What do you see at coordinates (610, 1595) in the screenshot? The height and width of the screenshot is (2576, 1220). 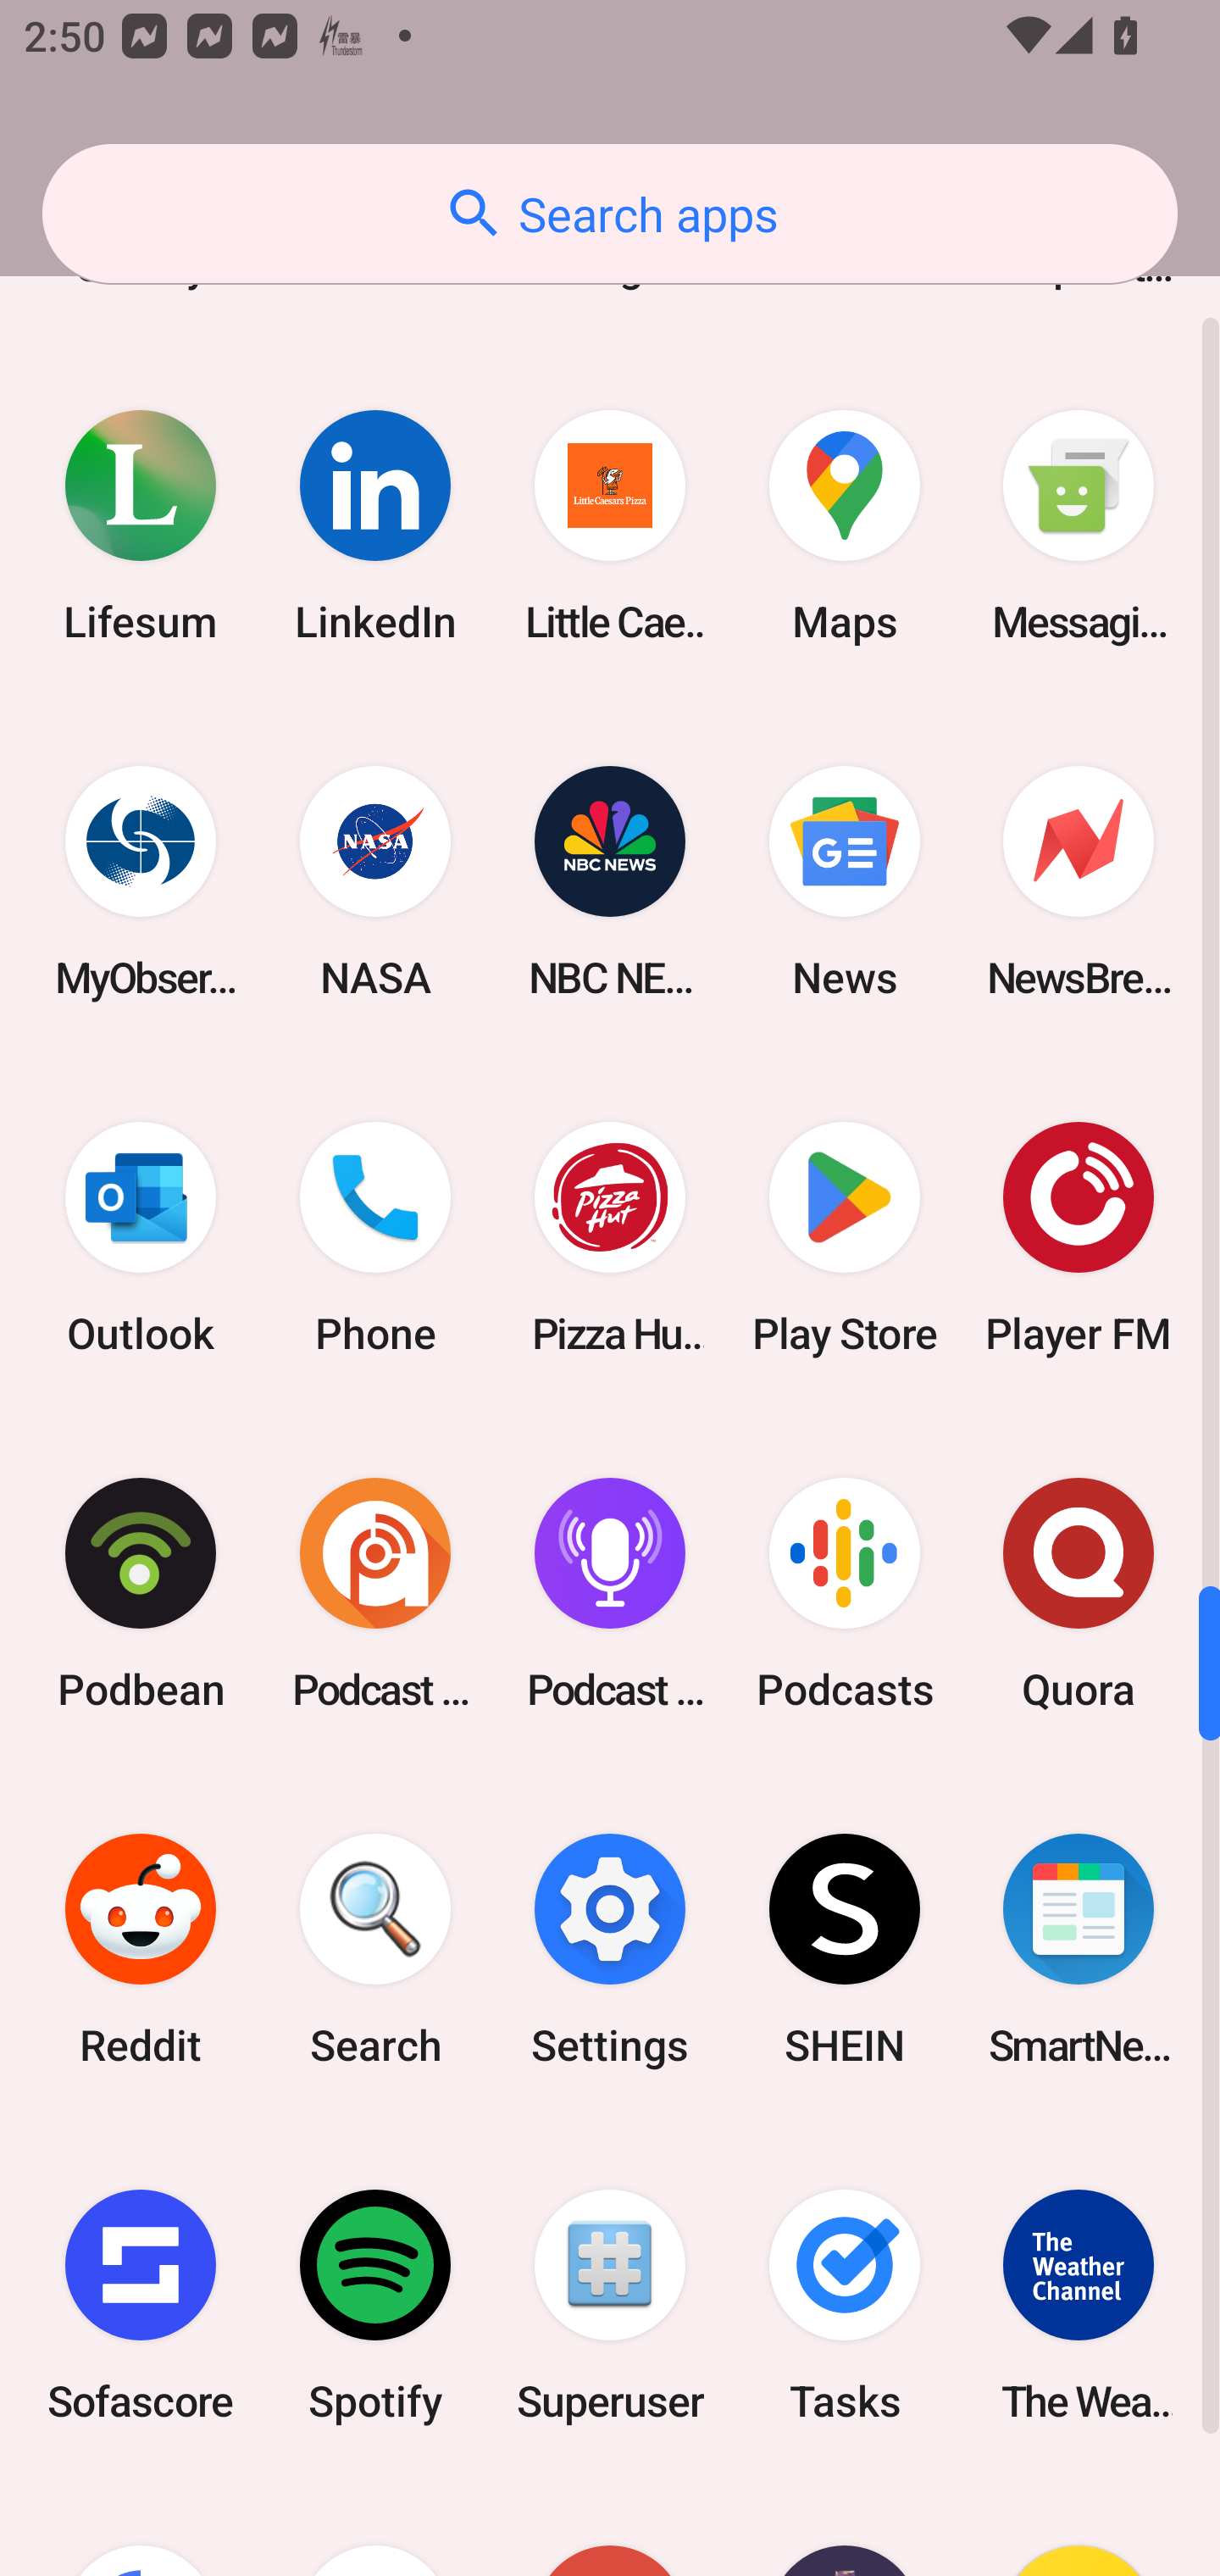 I see `Podcast Player` at bounding box center [610, 1595].